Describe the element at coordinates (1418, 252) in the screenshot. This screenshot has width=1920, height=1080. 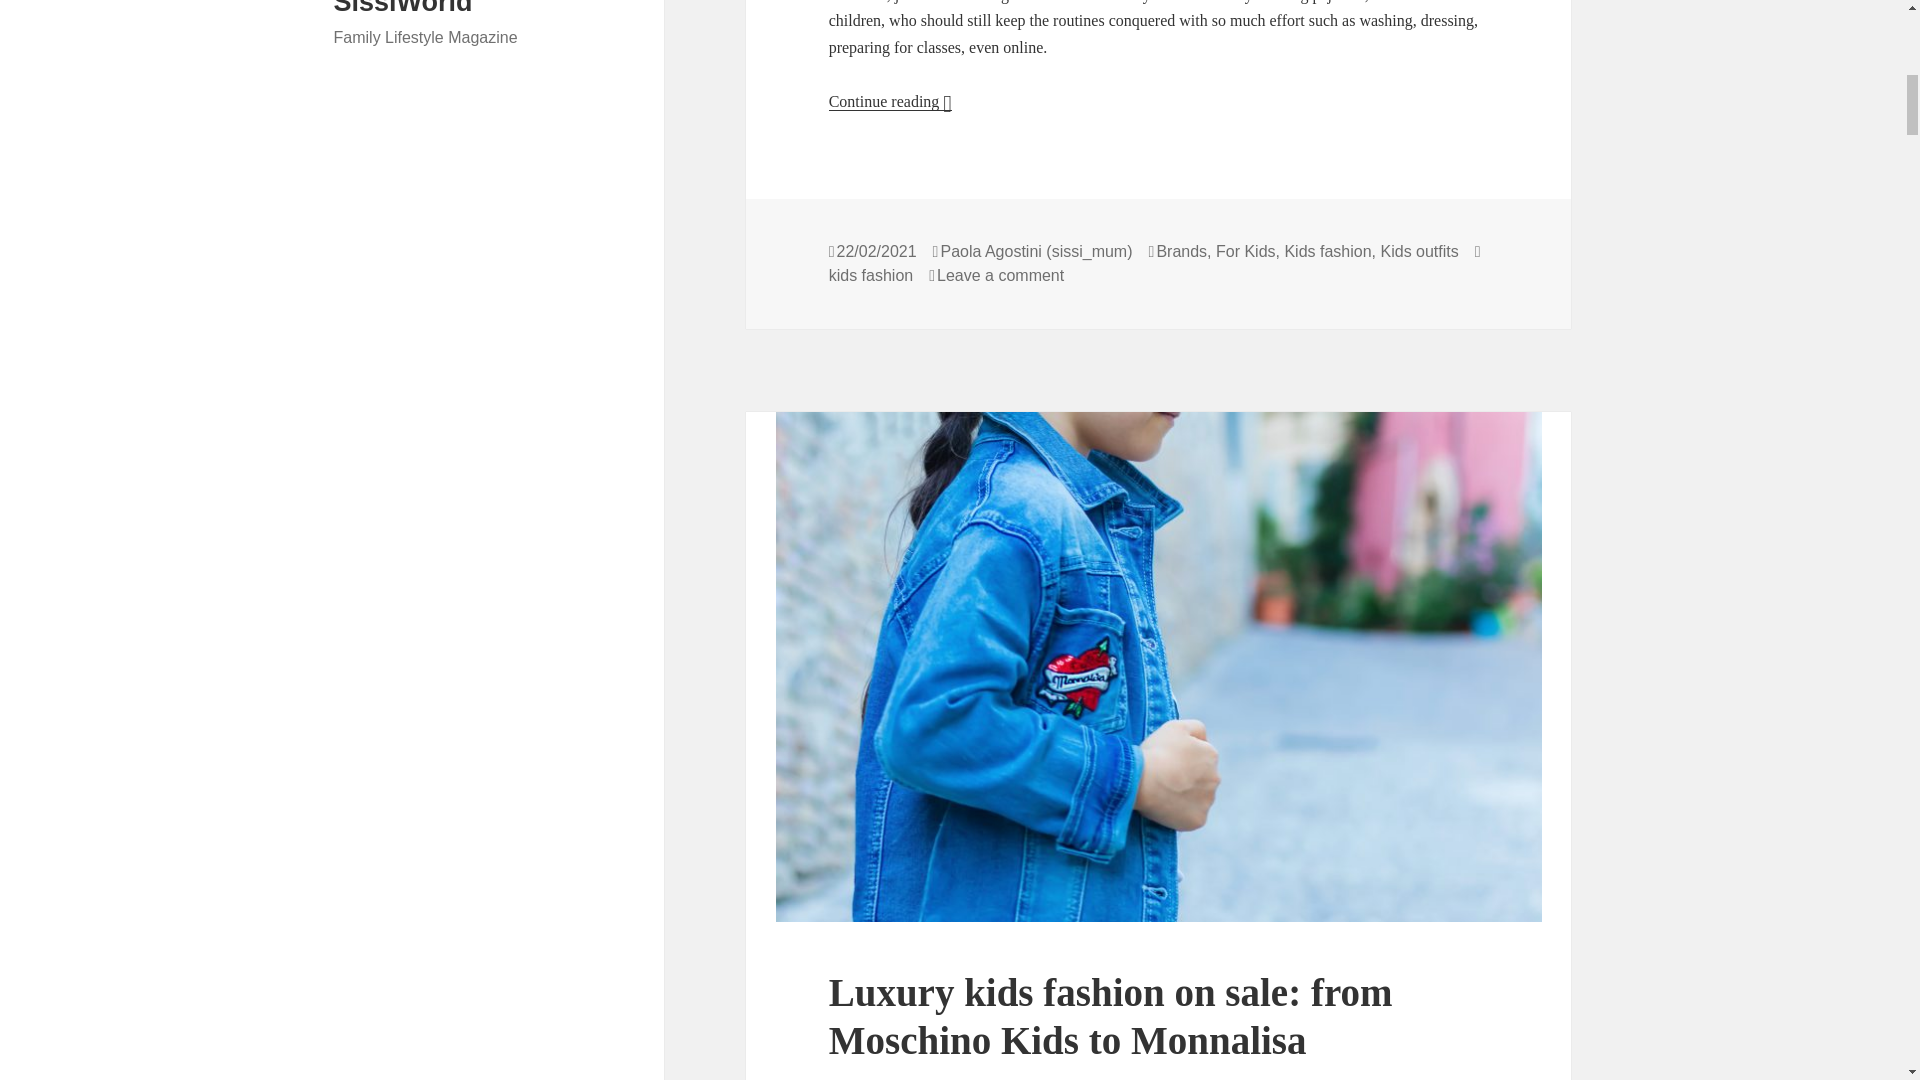
I see `Kids outfits` at that location.